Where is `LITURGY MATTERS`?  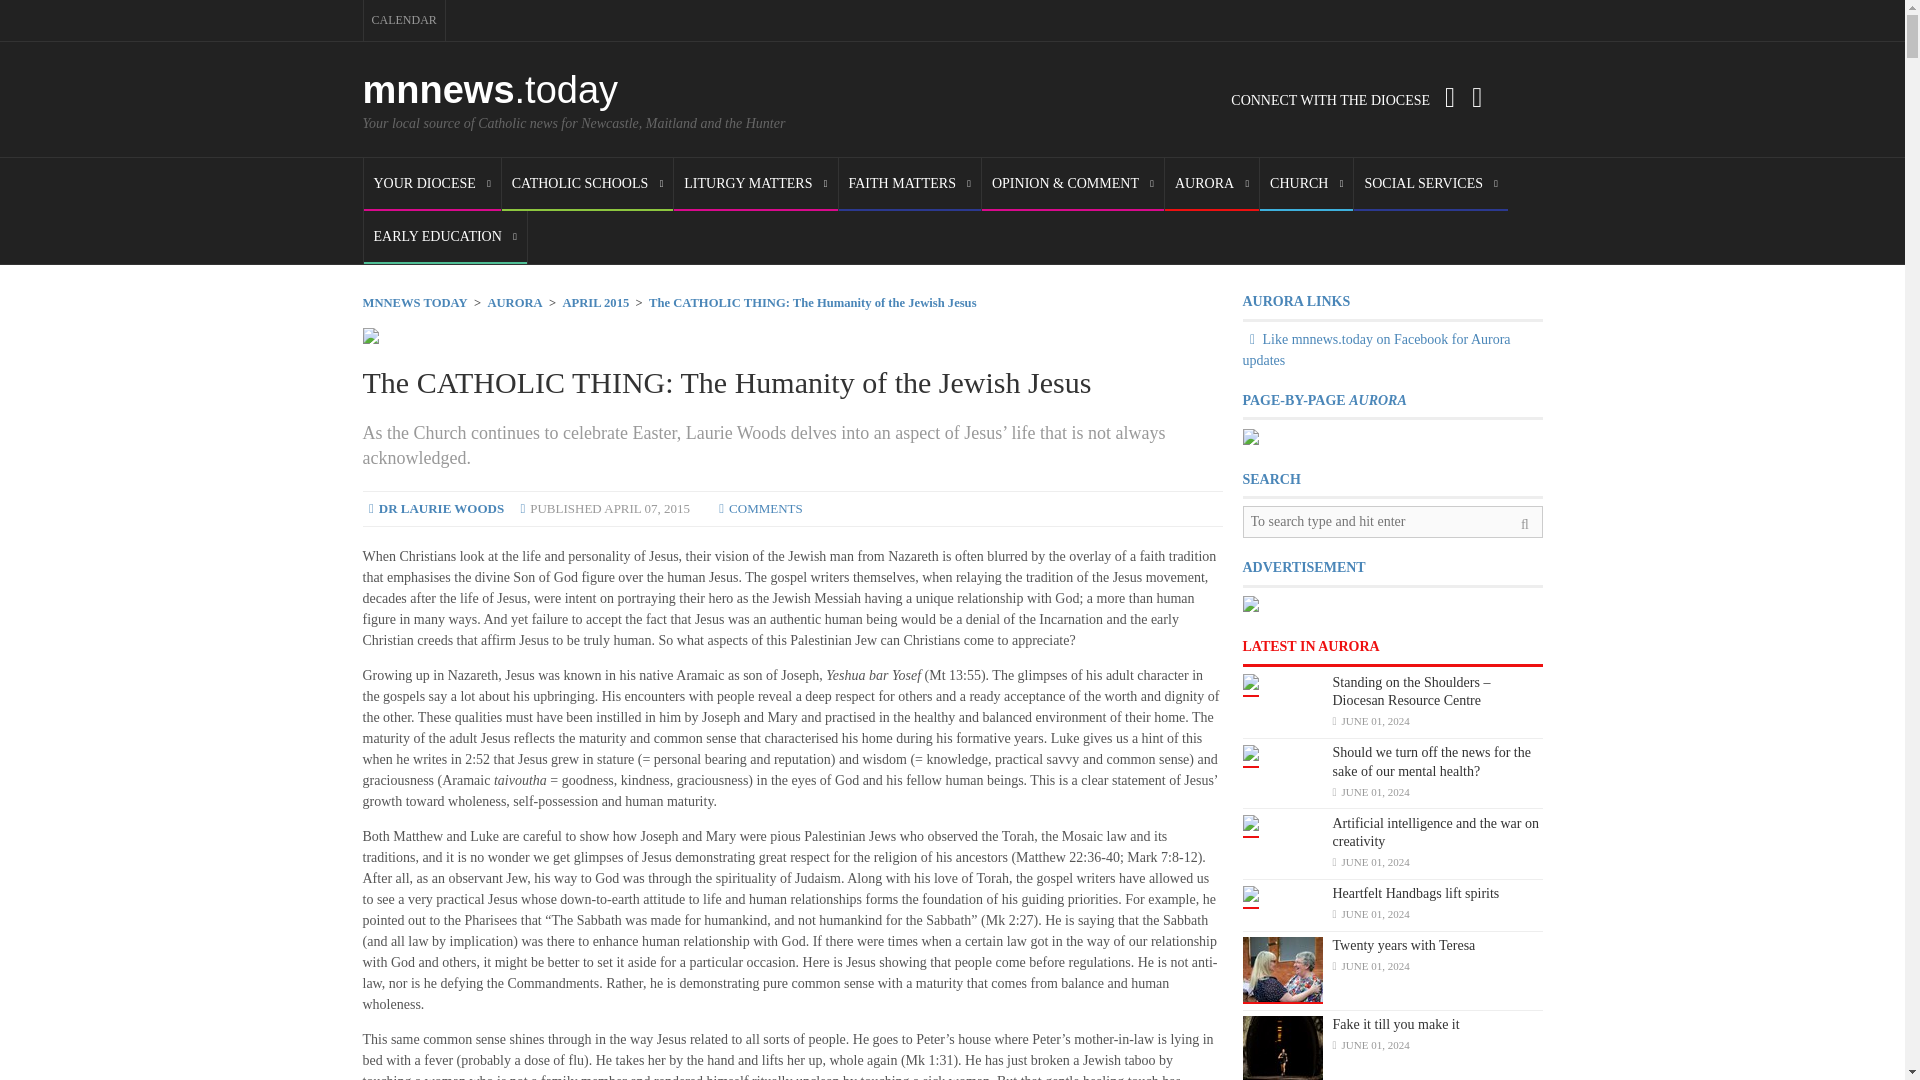 LITURGY MATTERS is located at coordinates (755, 184).